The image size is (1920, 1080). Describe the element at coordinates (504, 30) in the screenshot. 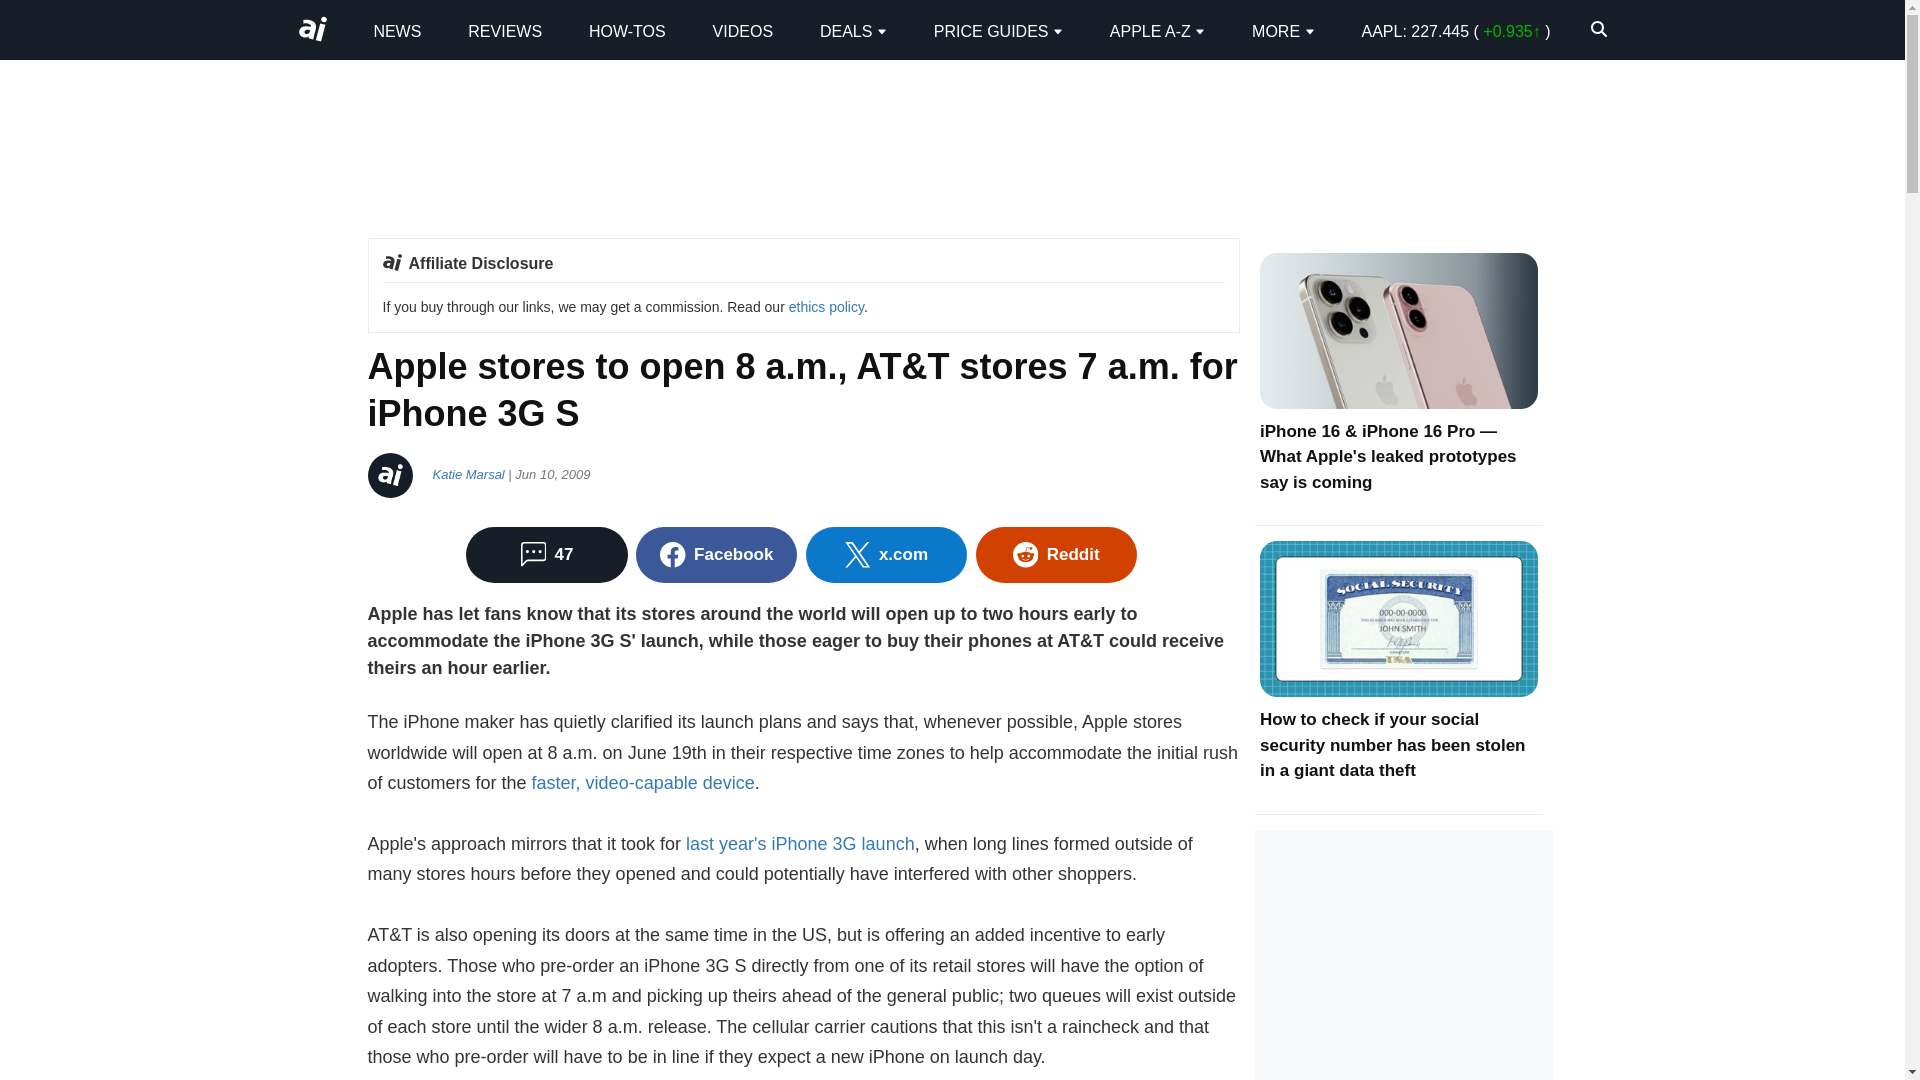

I see `Reviews` at that location.